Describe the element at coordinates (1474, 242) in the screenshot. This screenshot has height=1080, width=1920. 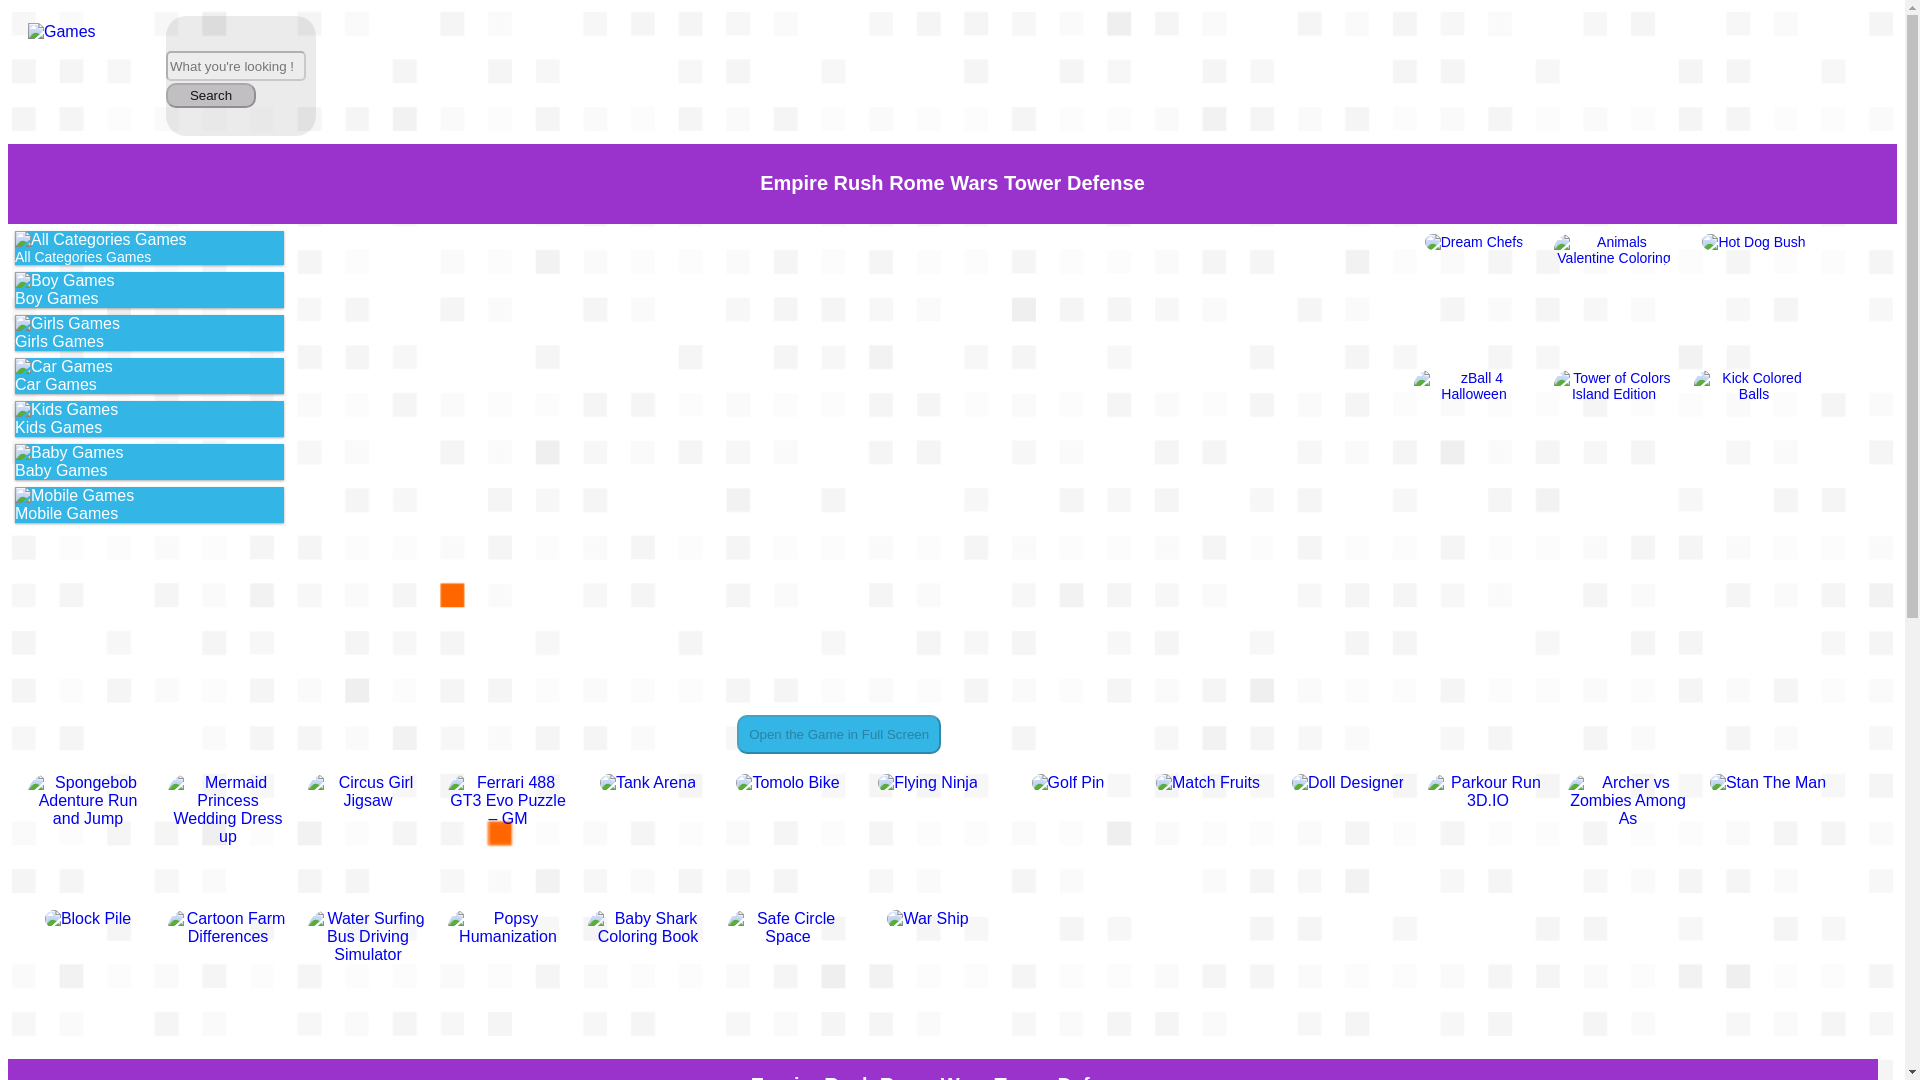
I see `Dream Chefs` at that location.